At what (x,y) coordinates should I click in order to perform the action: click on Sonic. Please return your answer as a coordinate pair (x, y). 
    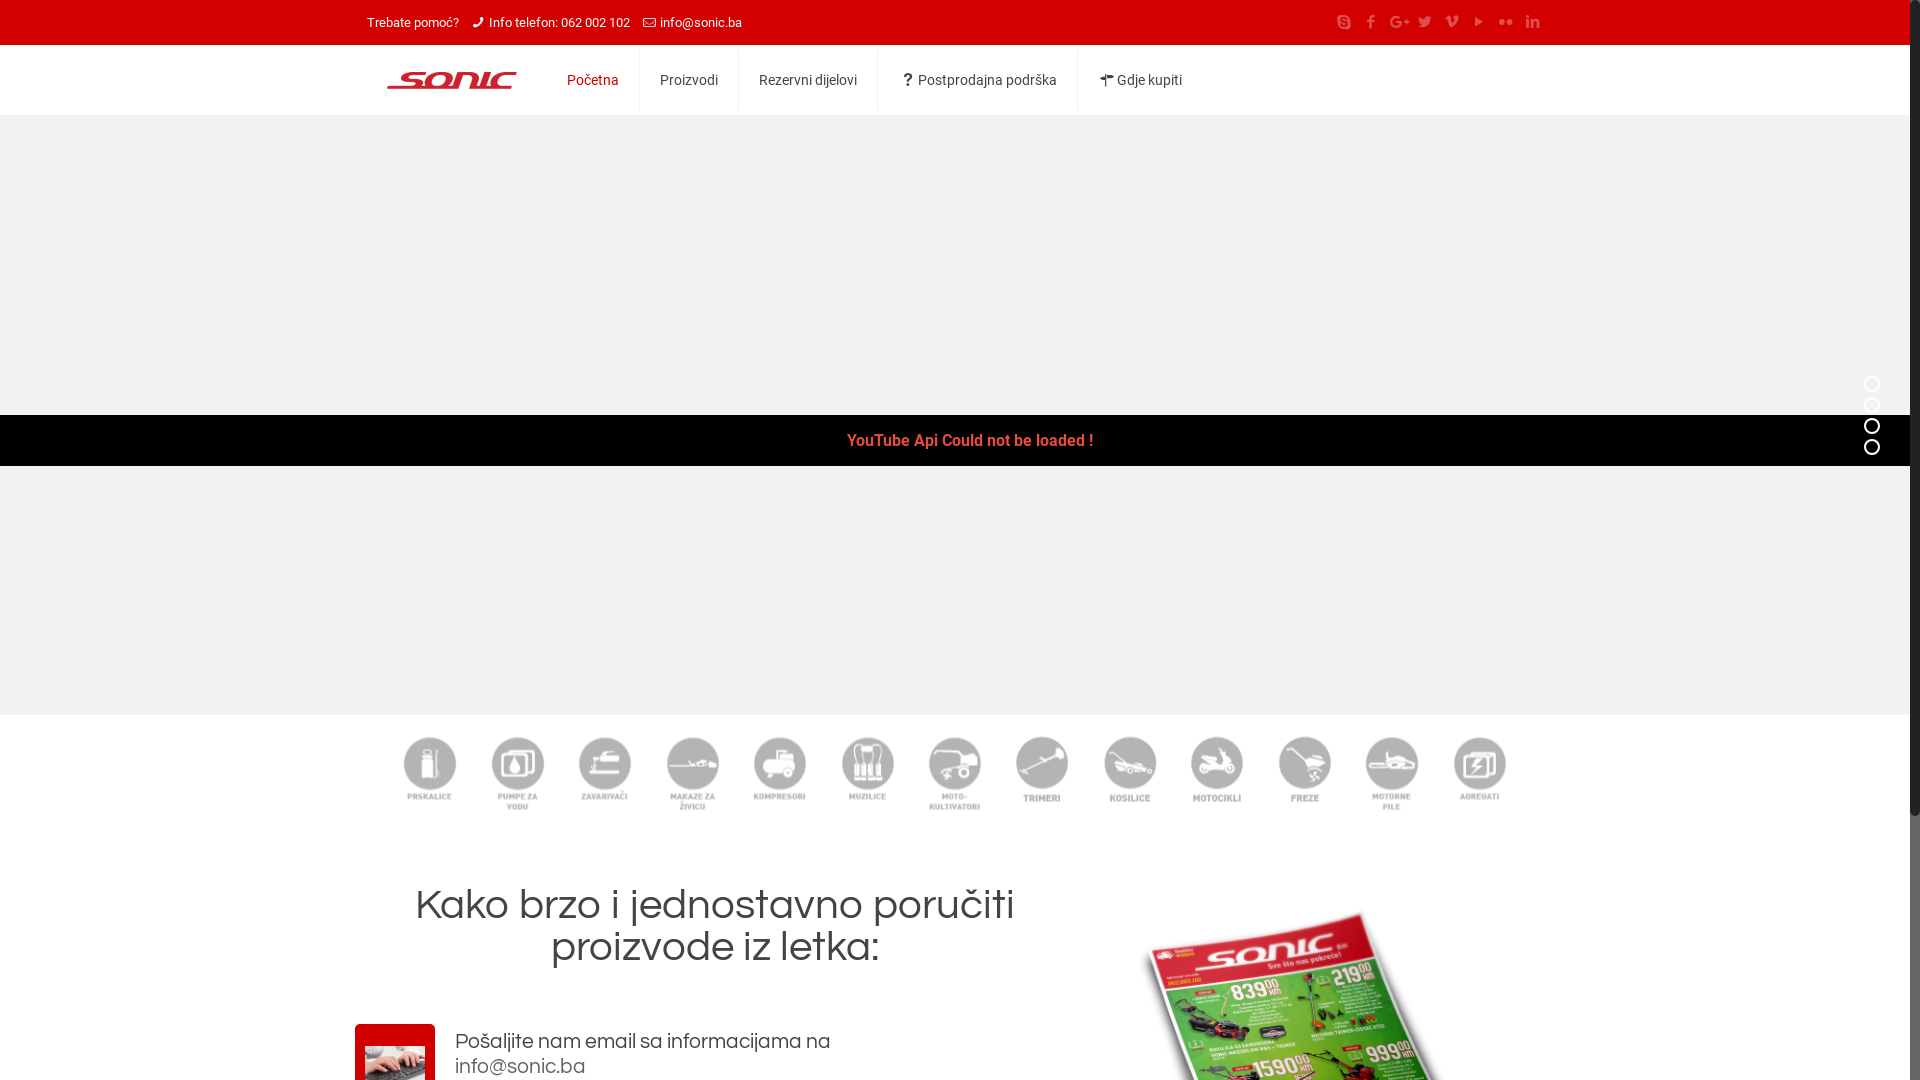
    Looking at the image, I should click on (452, 80).